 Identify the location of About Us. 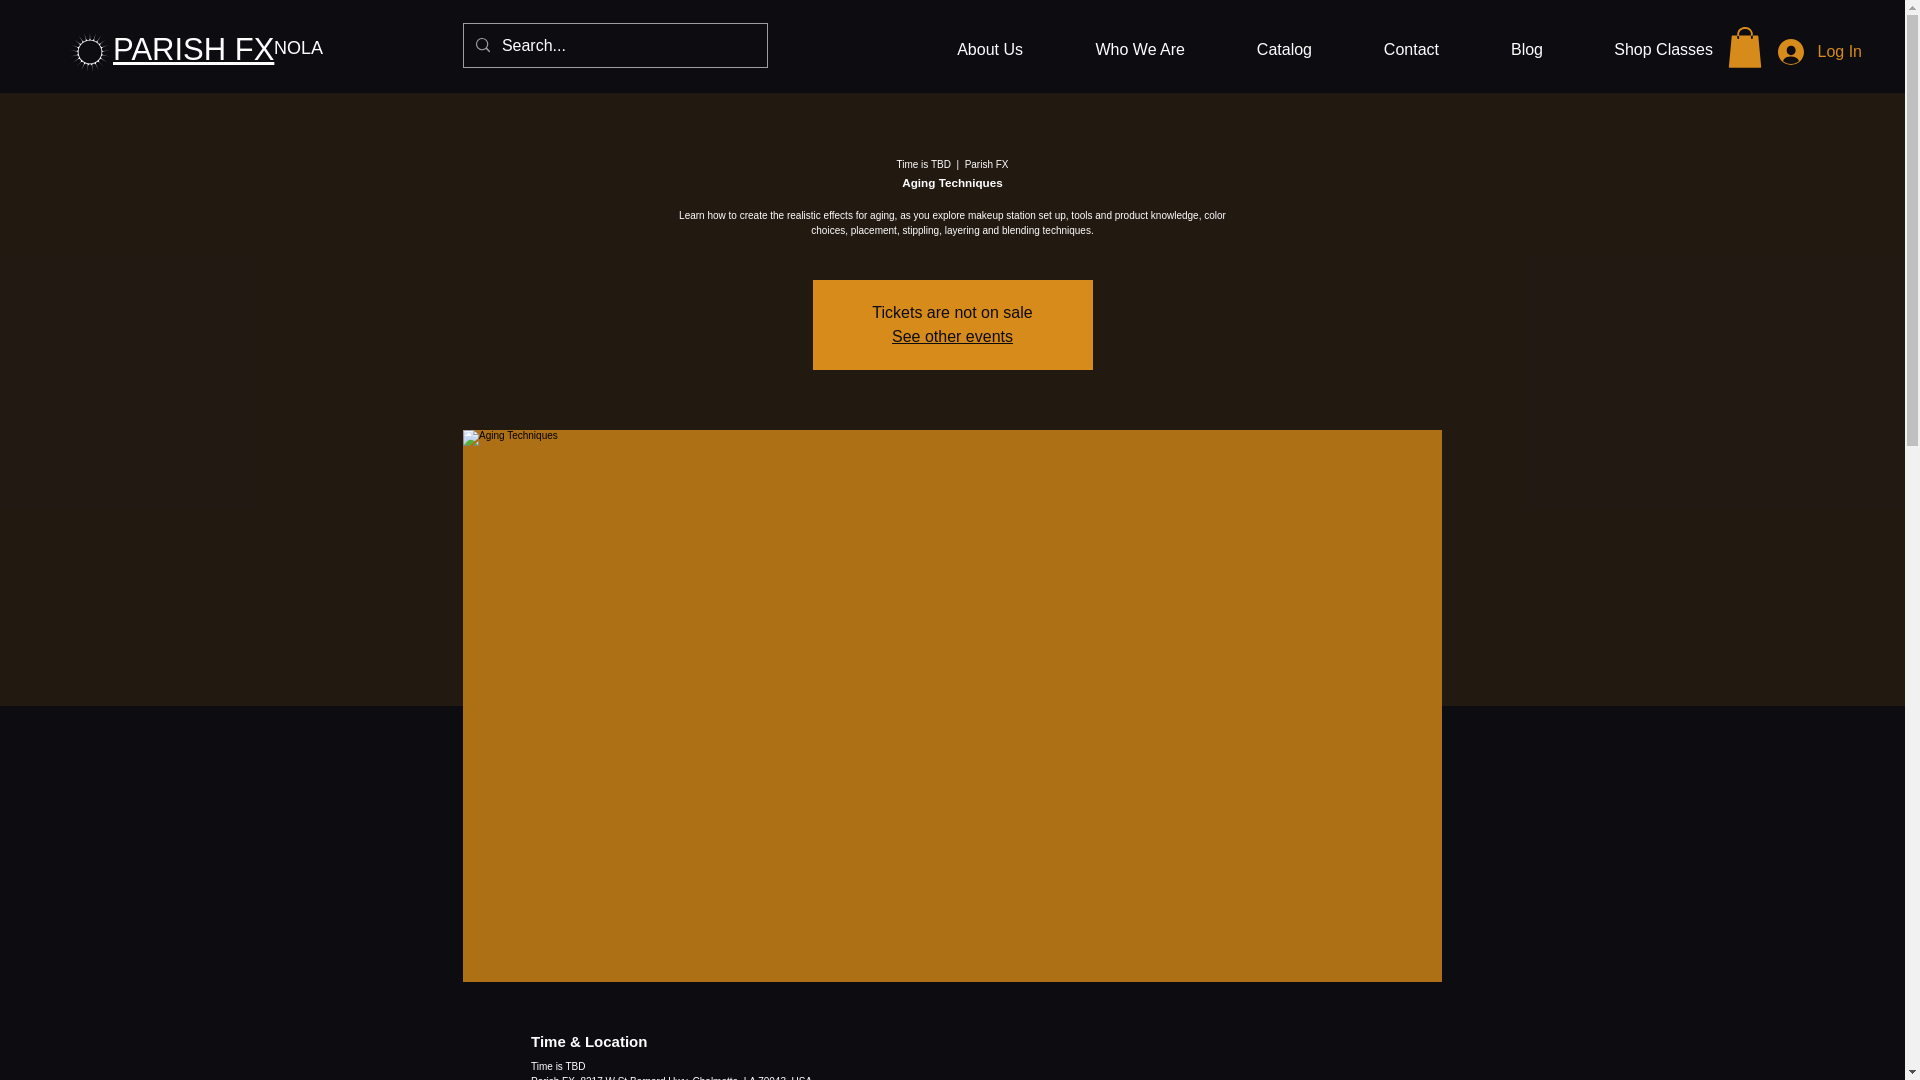
(969, 50).